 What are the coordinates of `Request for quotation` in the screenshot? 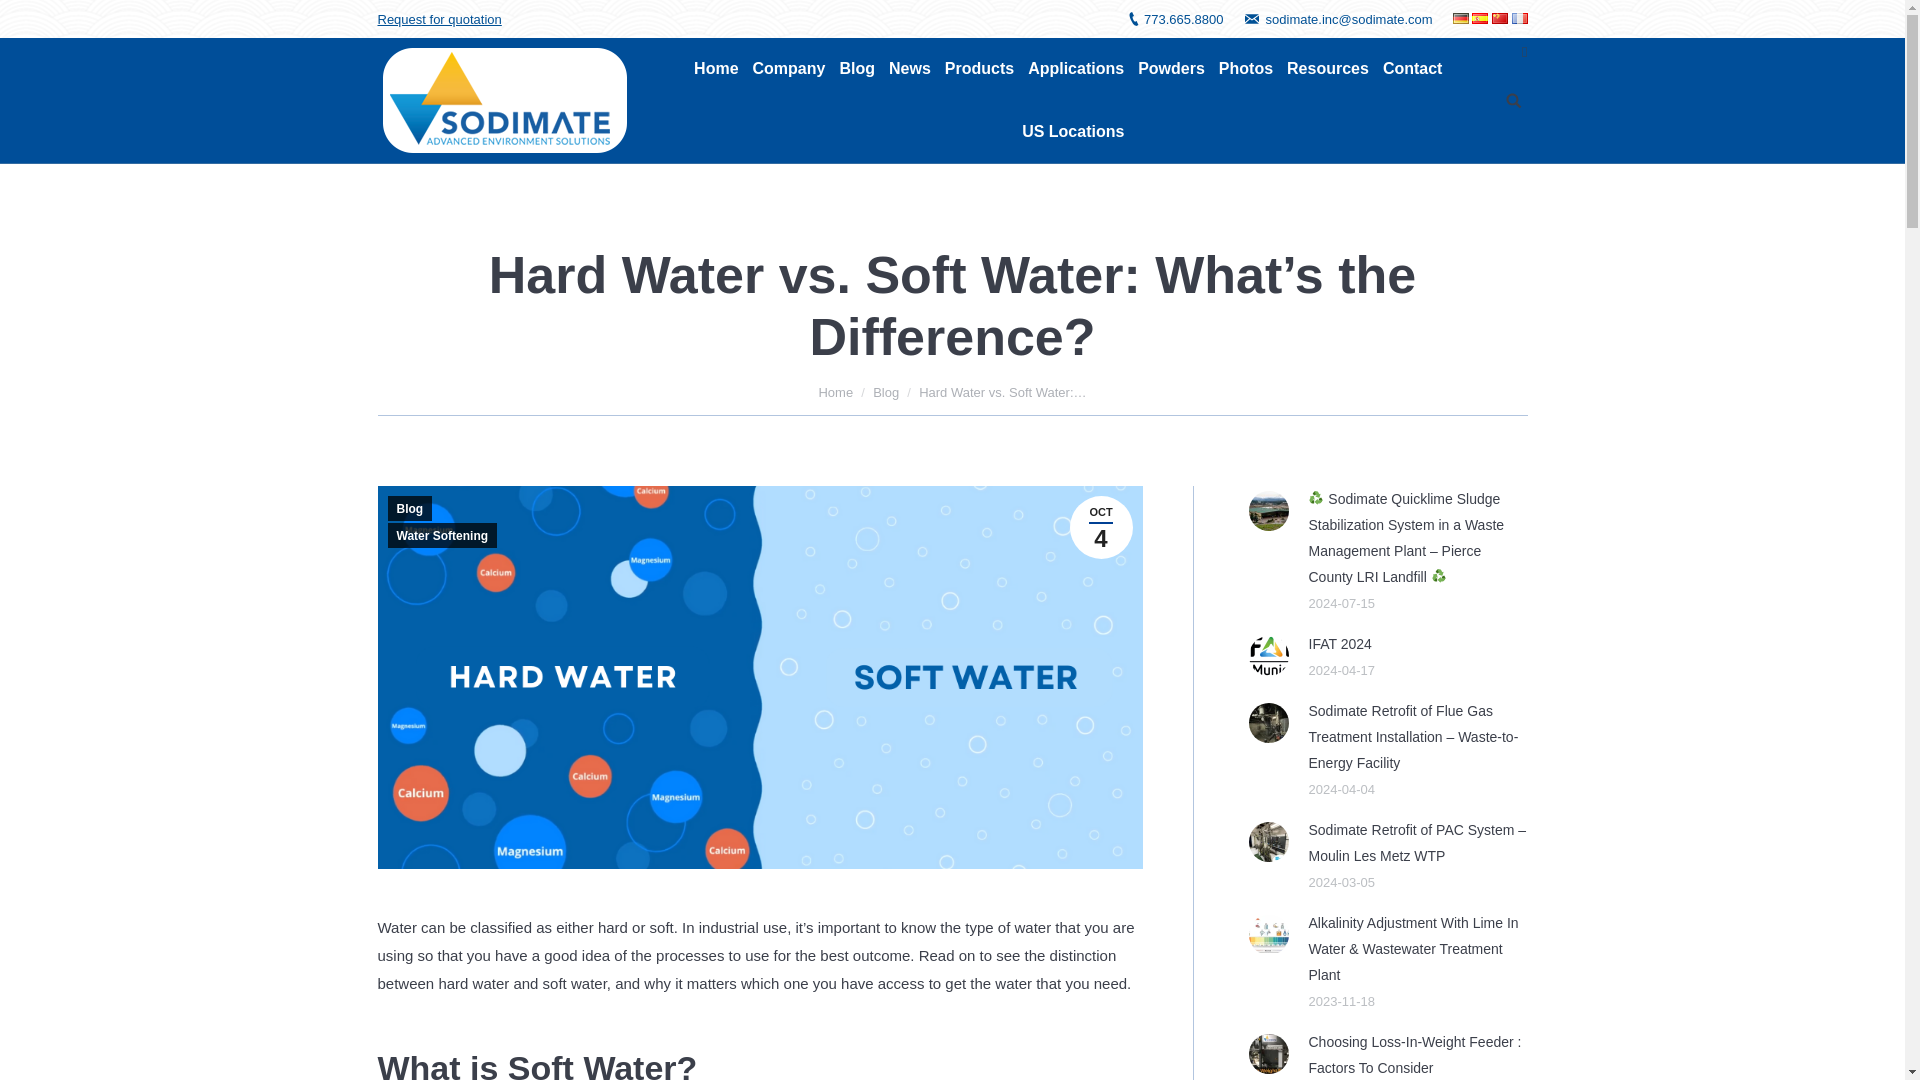 It's located at (440, 19).